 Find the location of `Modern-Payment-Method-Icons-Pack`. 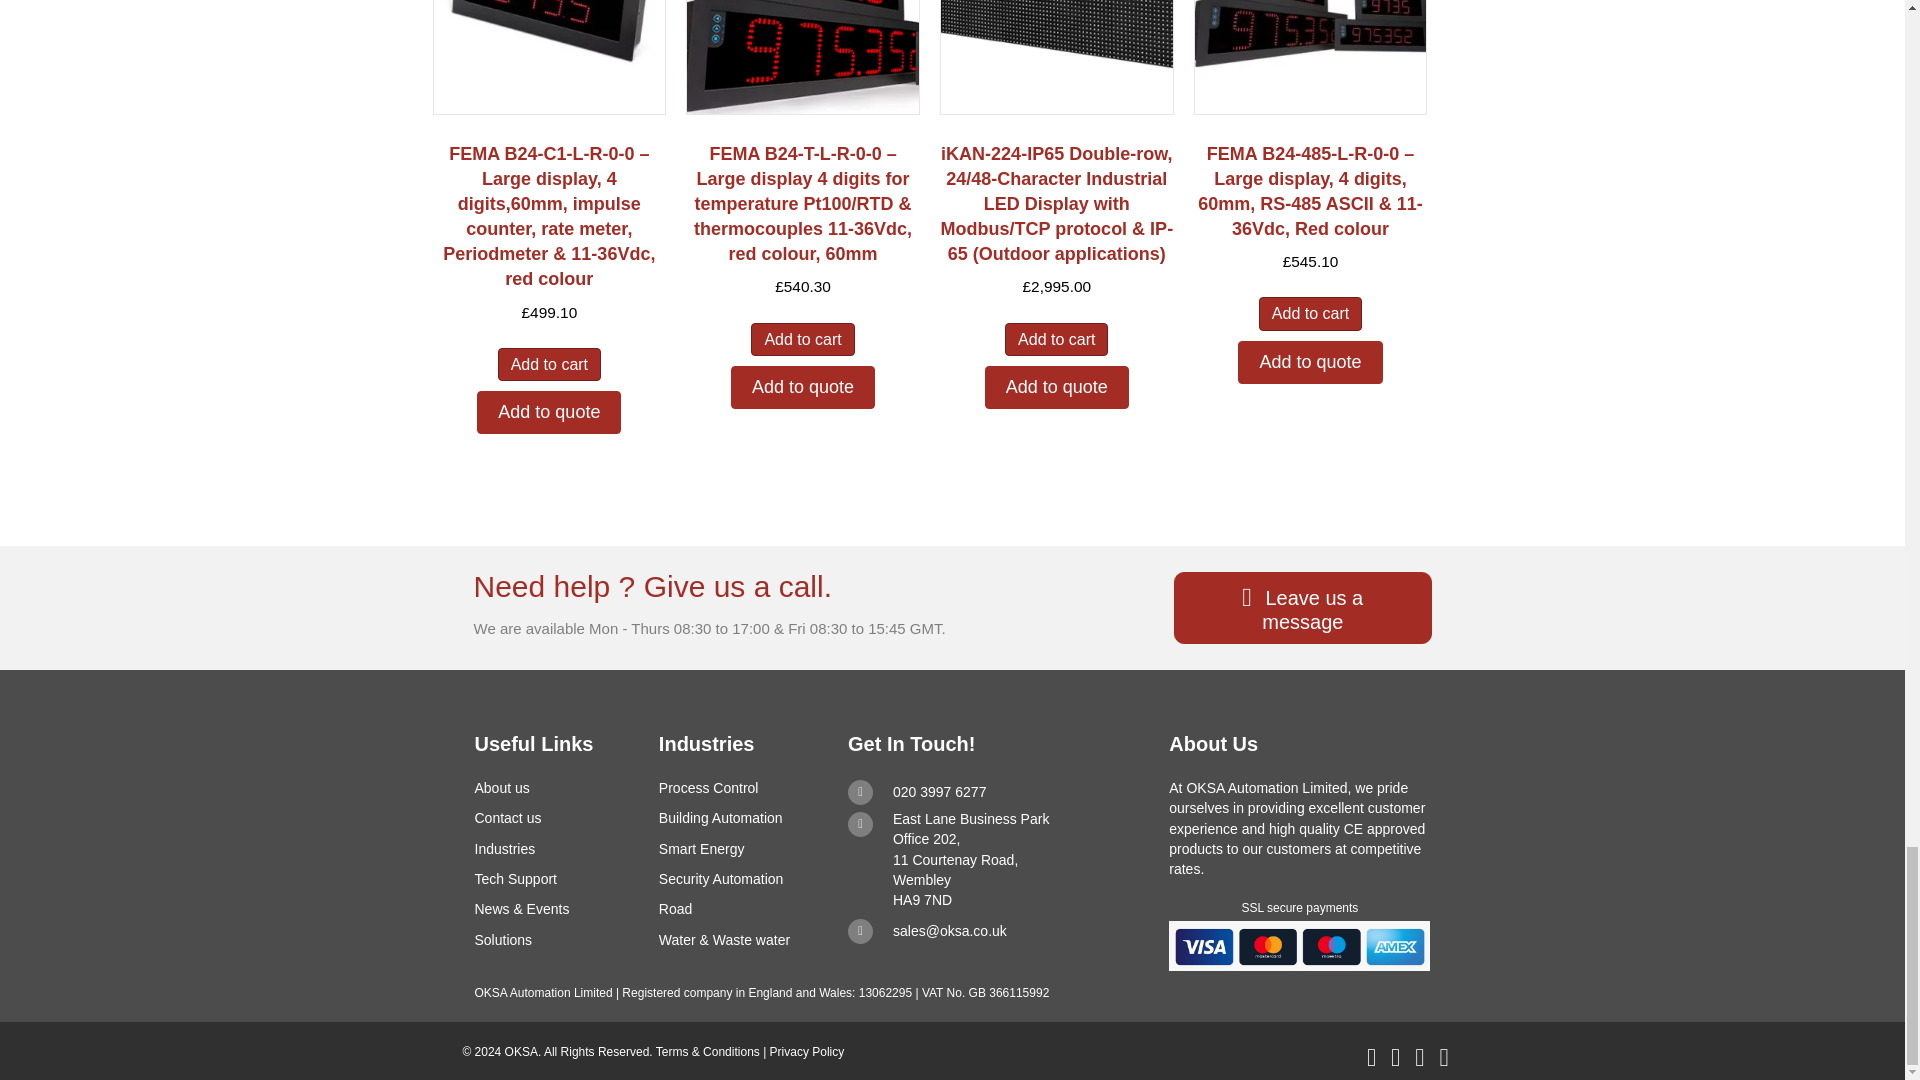

Modern-Payment-Method-Icons-Pack is located at coordinates (1300, 946).